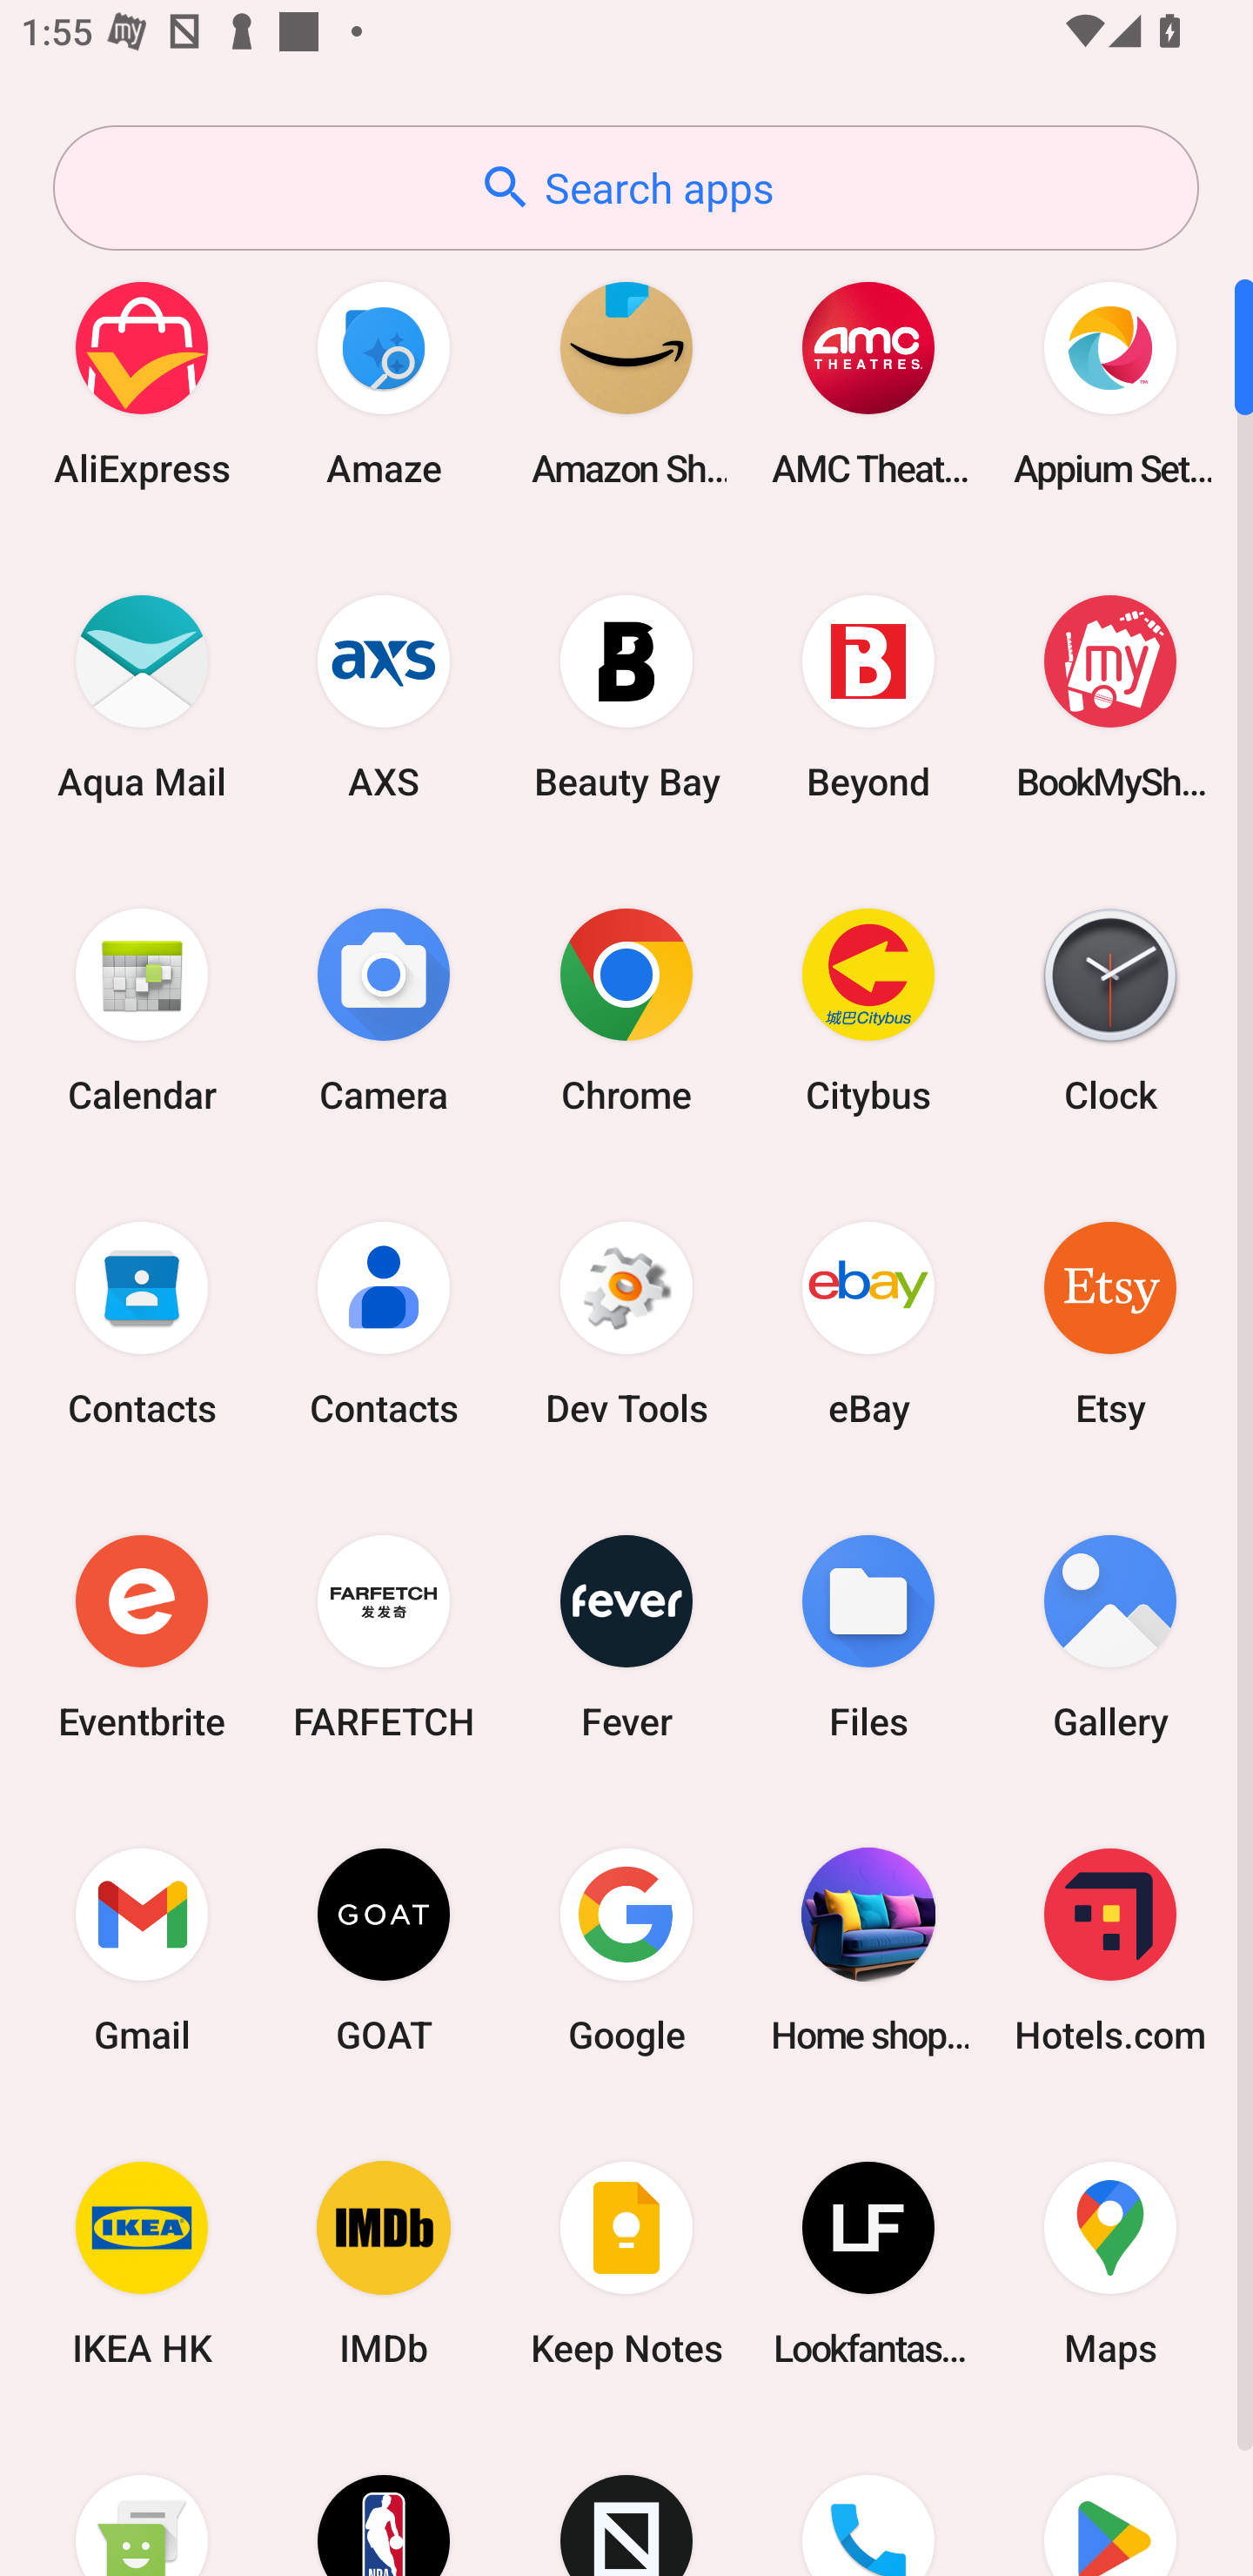  What do you see at coordinates (142, 2499) in the screenshot?
I see `Messaging` at bounding box center [142, 2499].